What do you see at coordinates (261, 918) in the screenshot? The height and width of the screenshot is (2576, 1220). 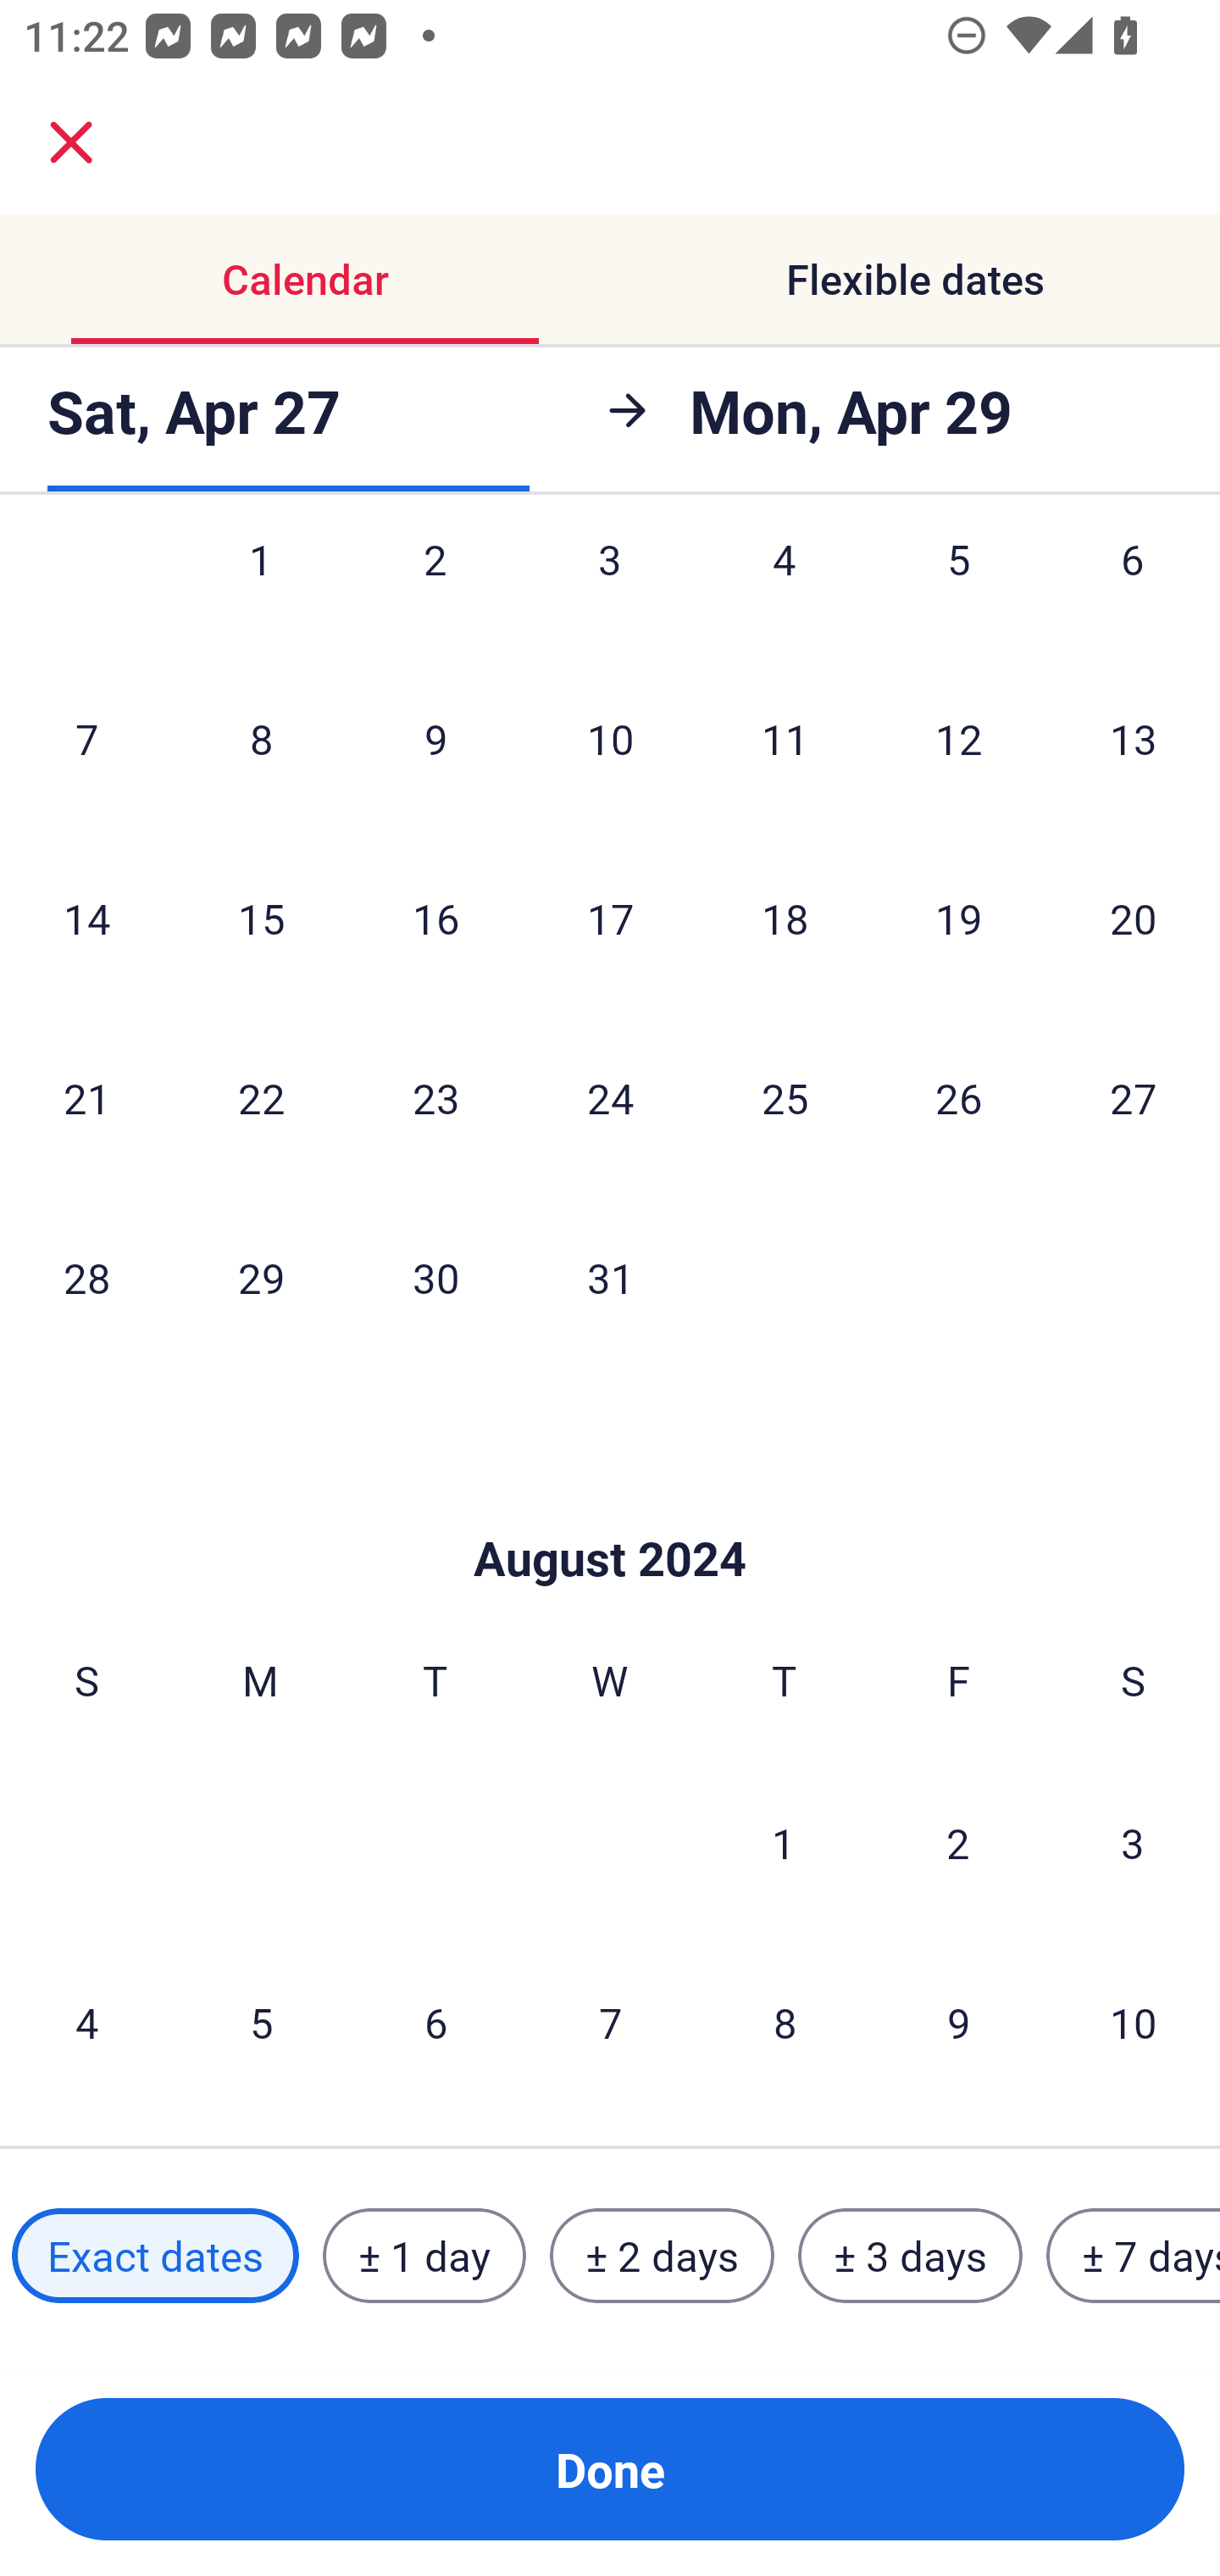 I see `15 Monday, July 15, 2024` at bounding box center [261, 918].